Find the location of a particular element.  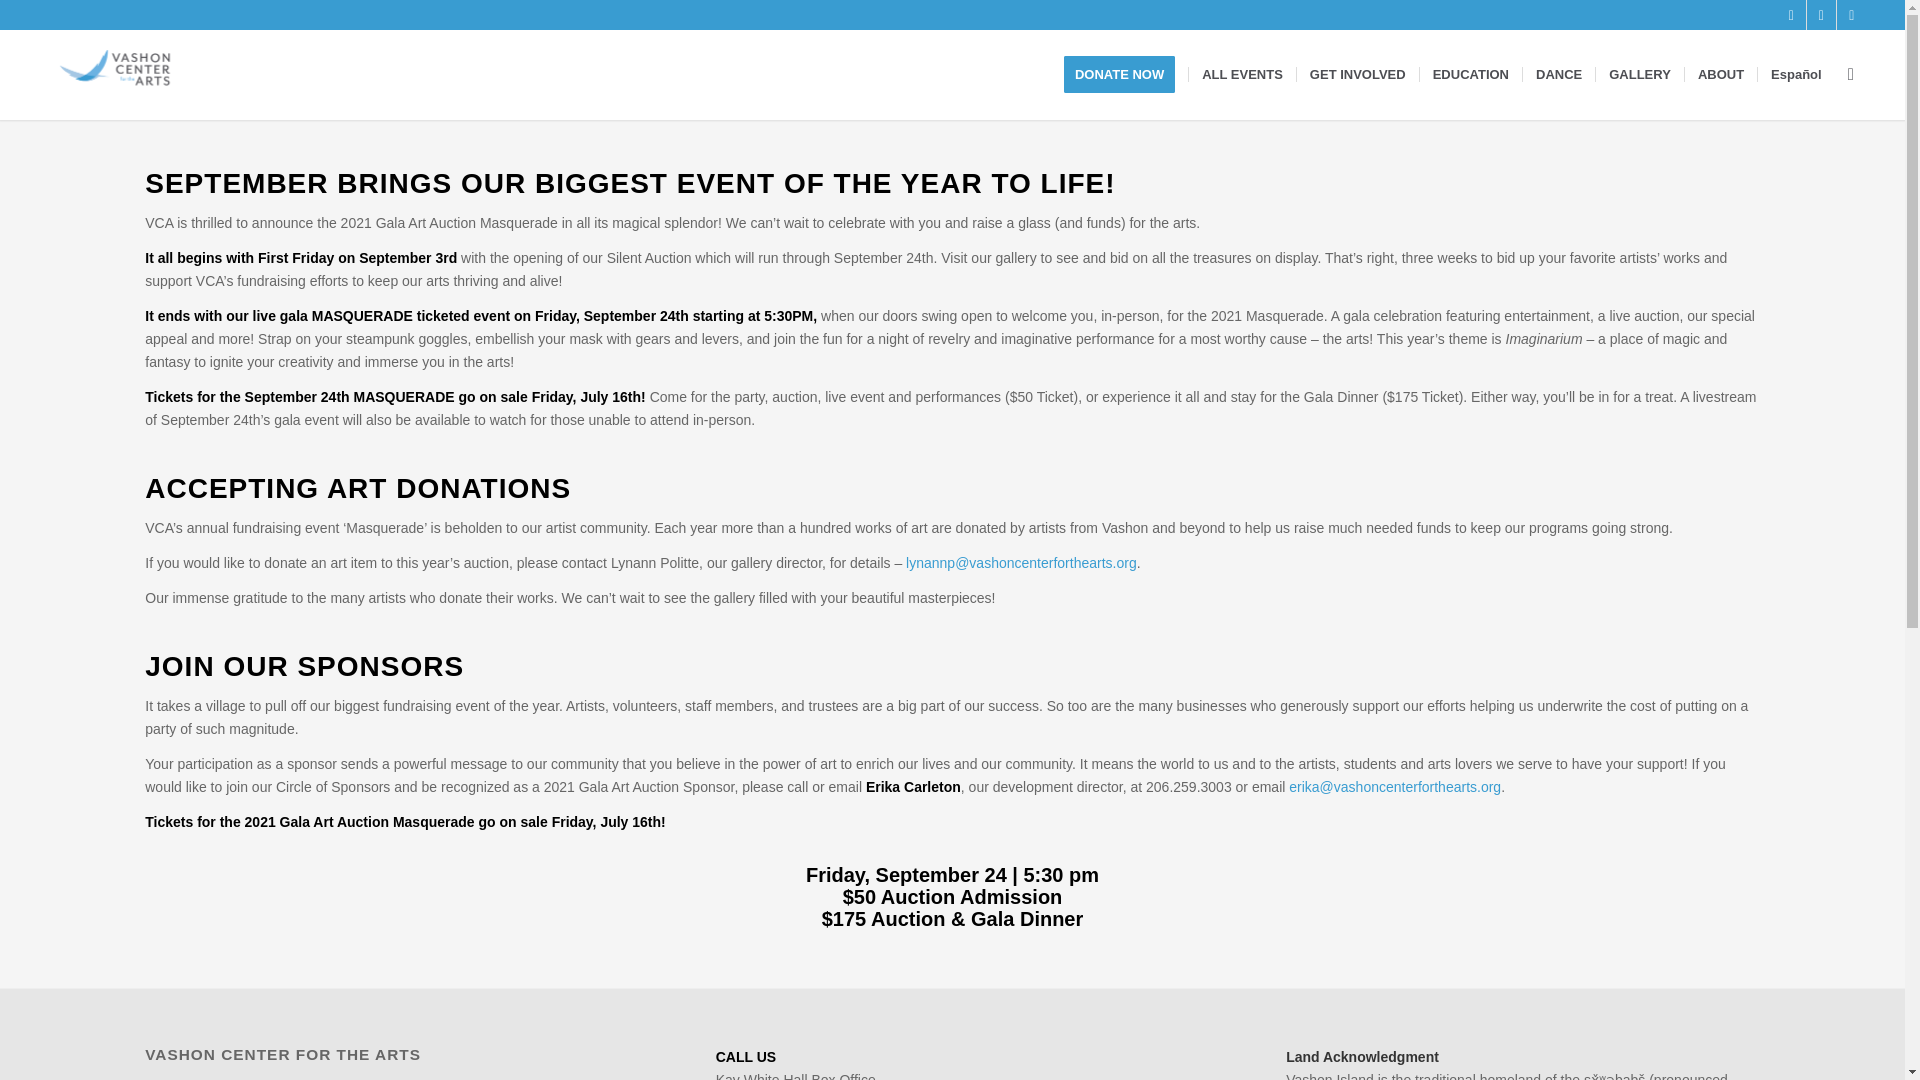

GET INVOLVED is located at coordinates (1357, 74).